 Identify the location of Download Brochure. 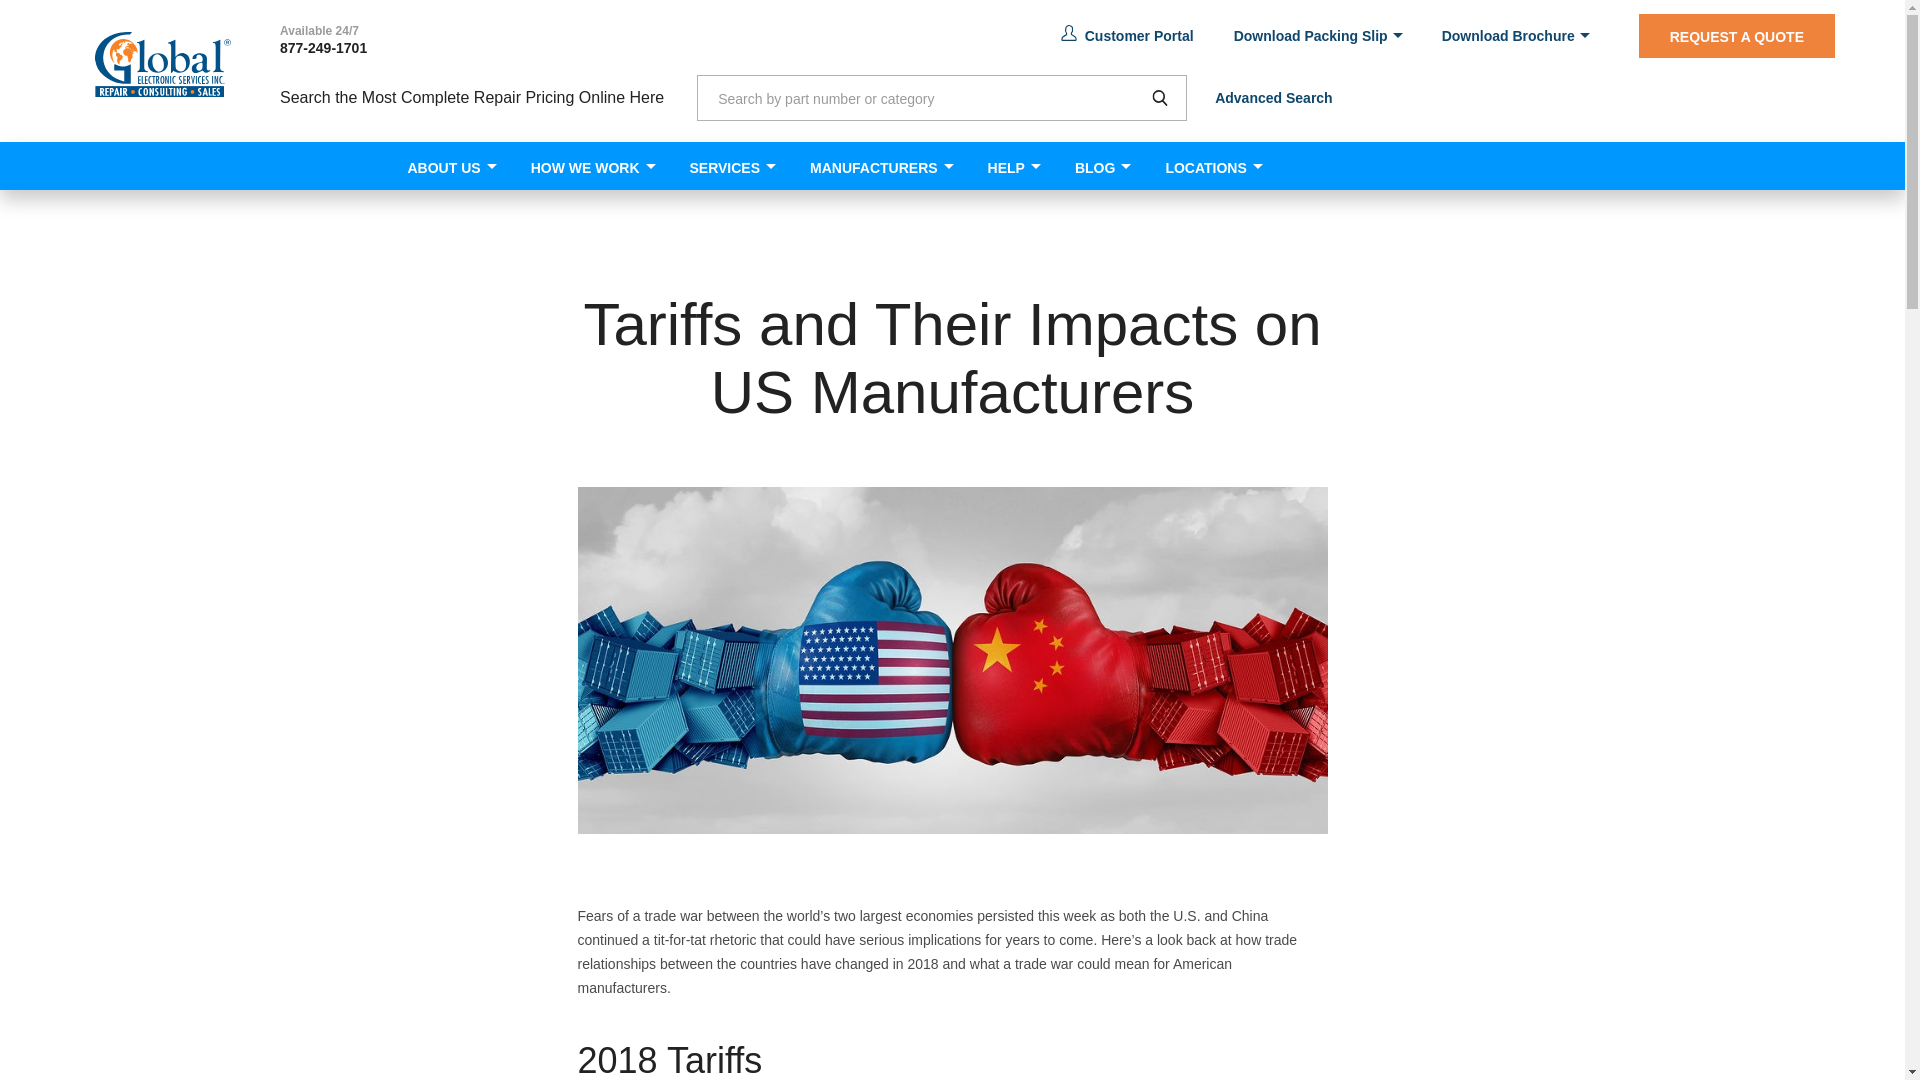
(1515, 36).